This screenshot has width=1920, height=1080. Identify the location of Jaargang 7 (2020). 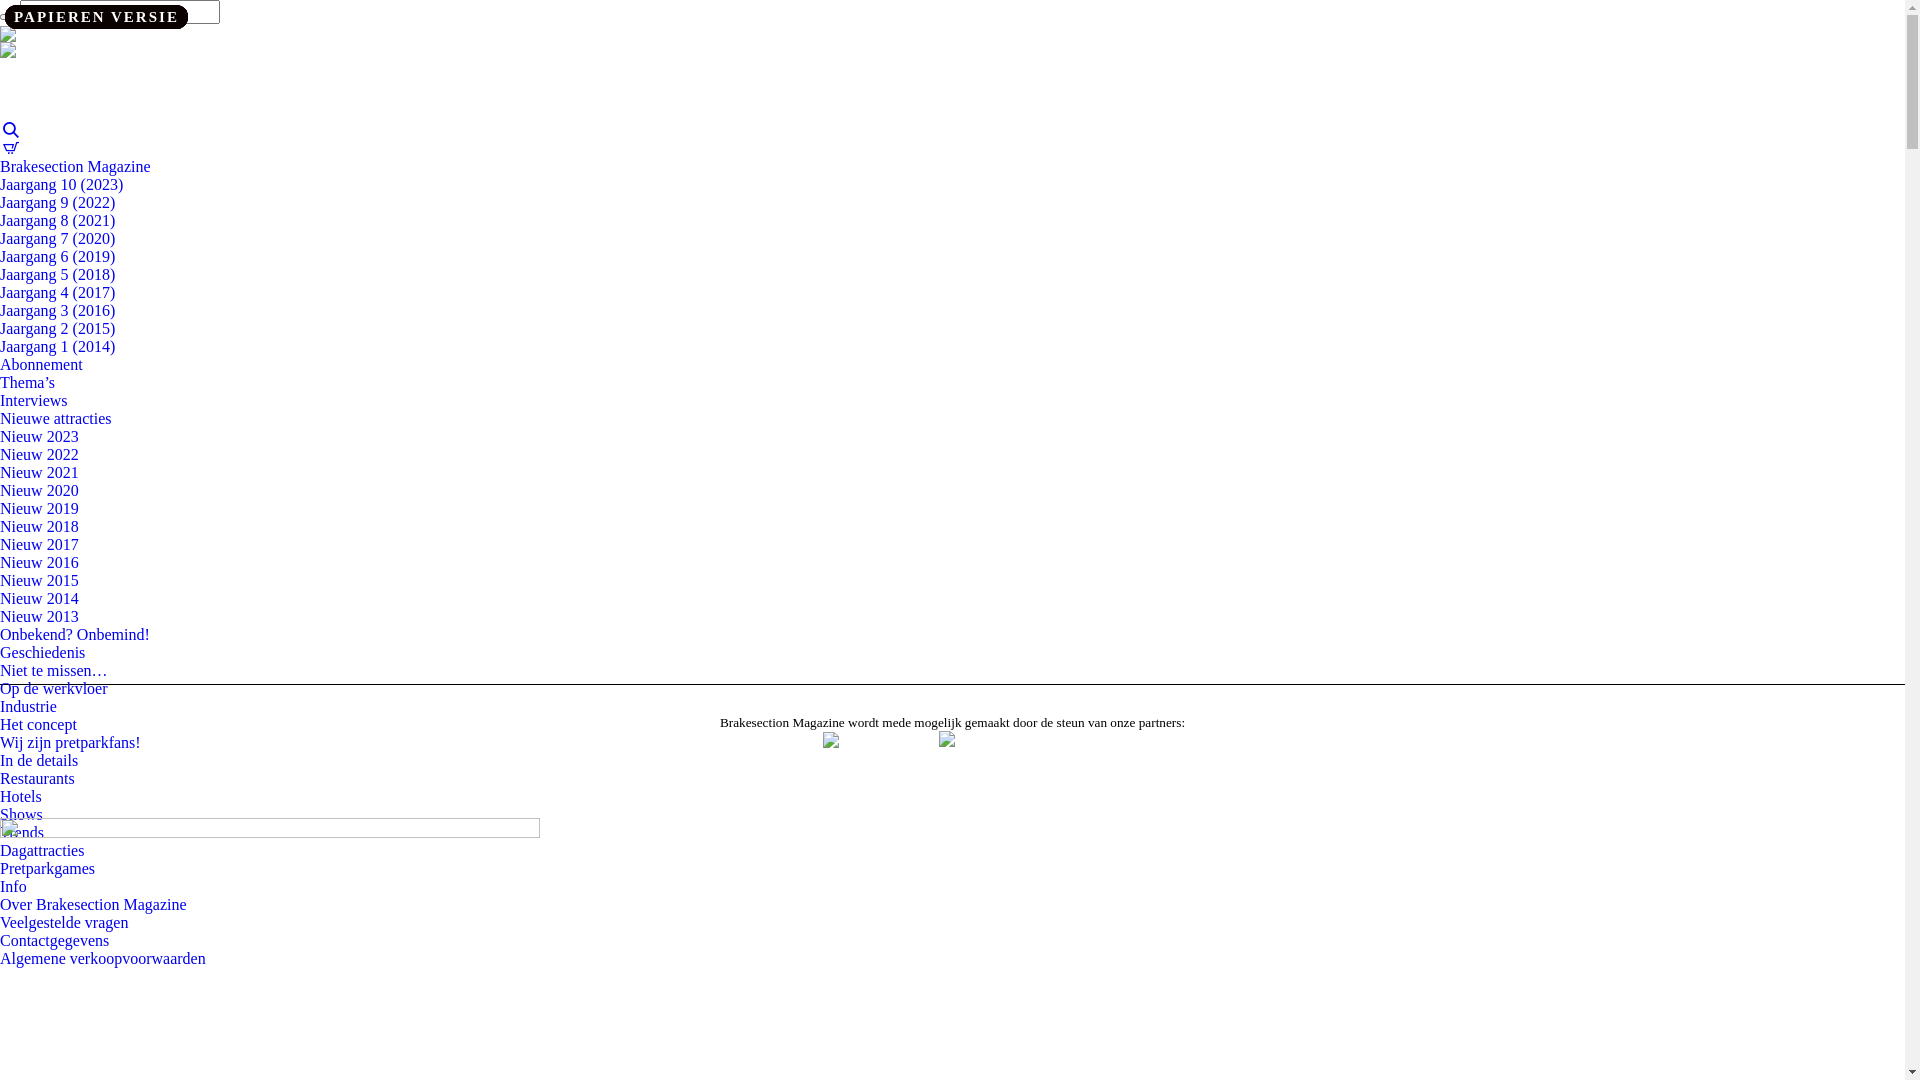
(58, 238).